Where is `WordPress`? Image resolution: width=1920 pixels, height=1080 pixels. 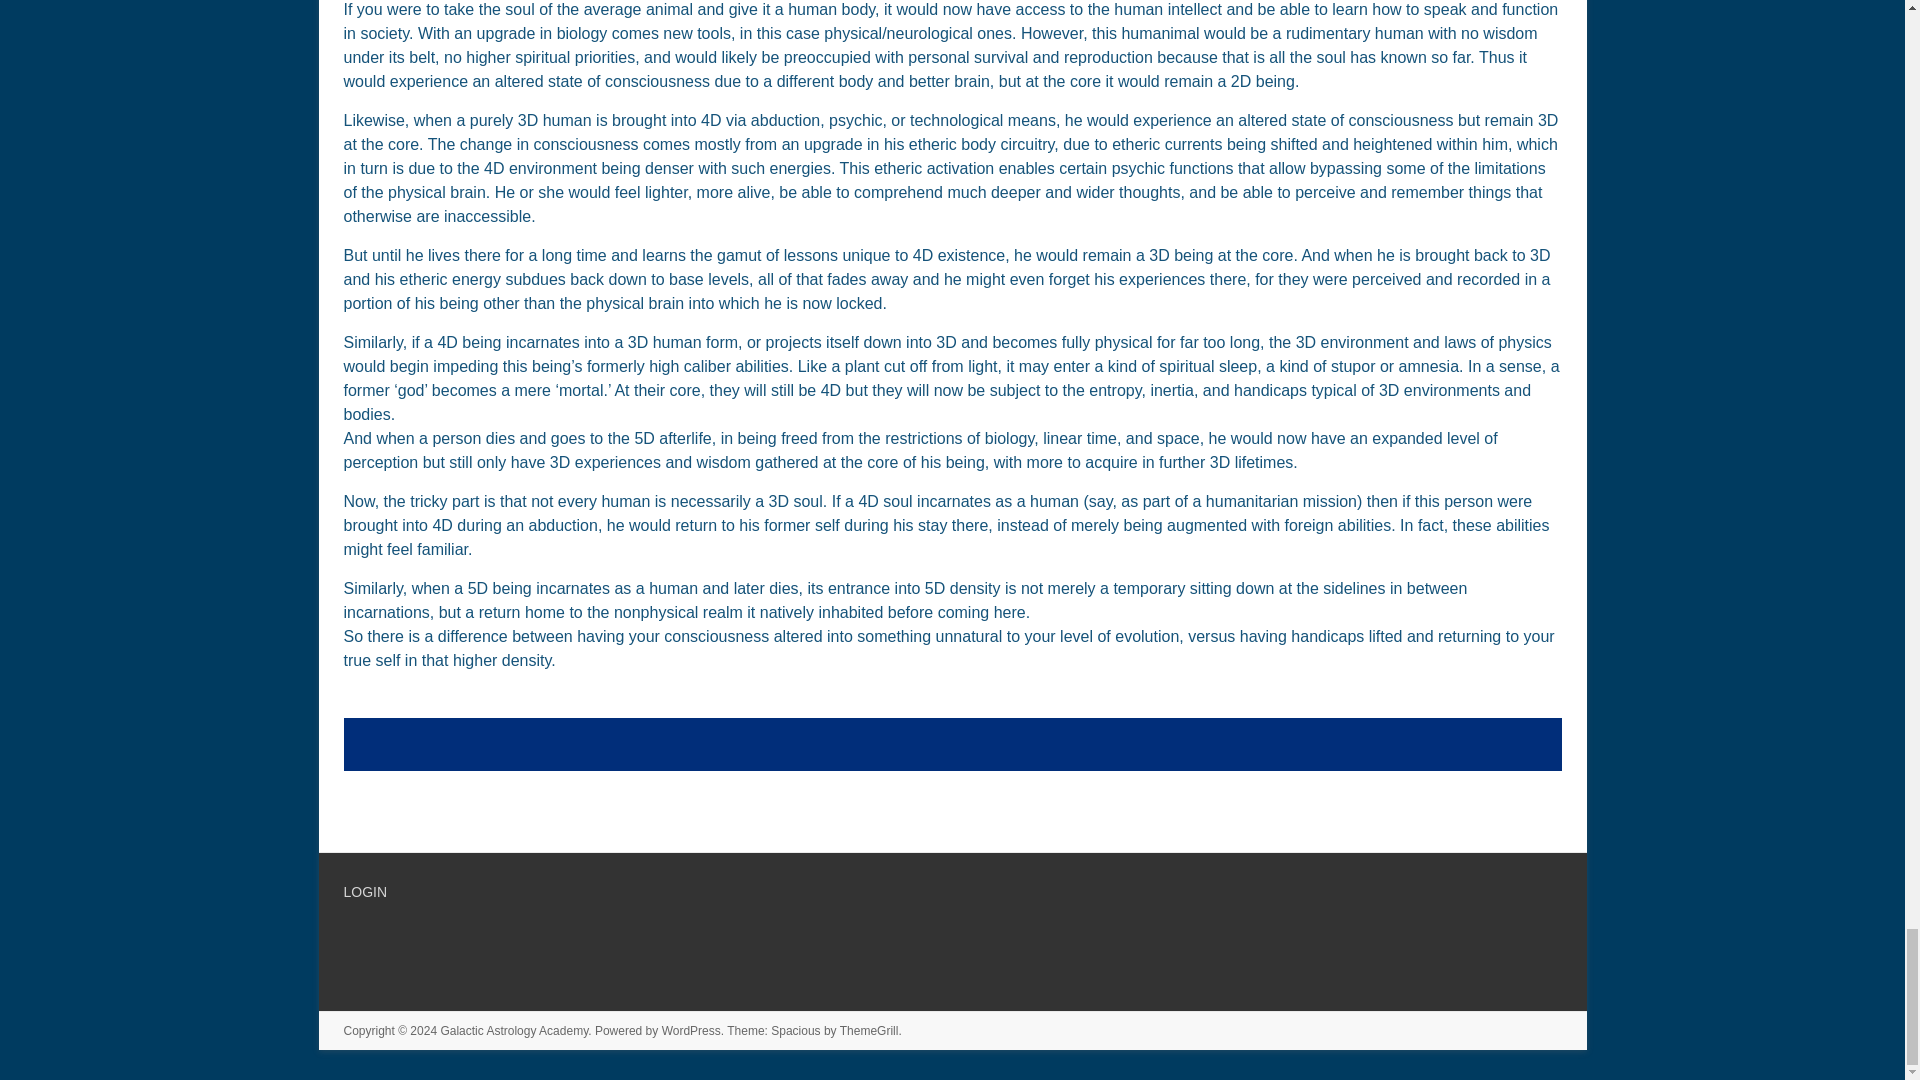
WordPress is located at coordinates (692, 1030).